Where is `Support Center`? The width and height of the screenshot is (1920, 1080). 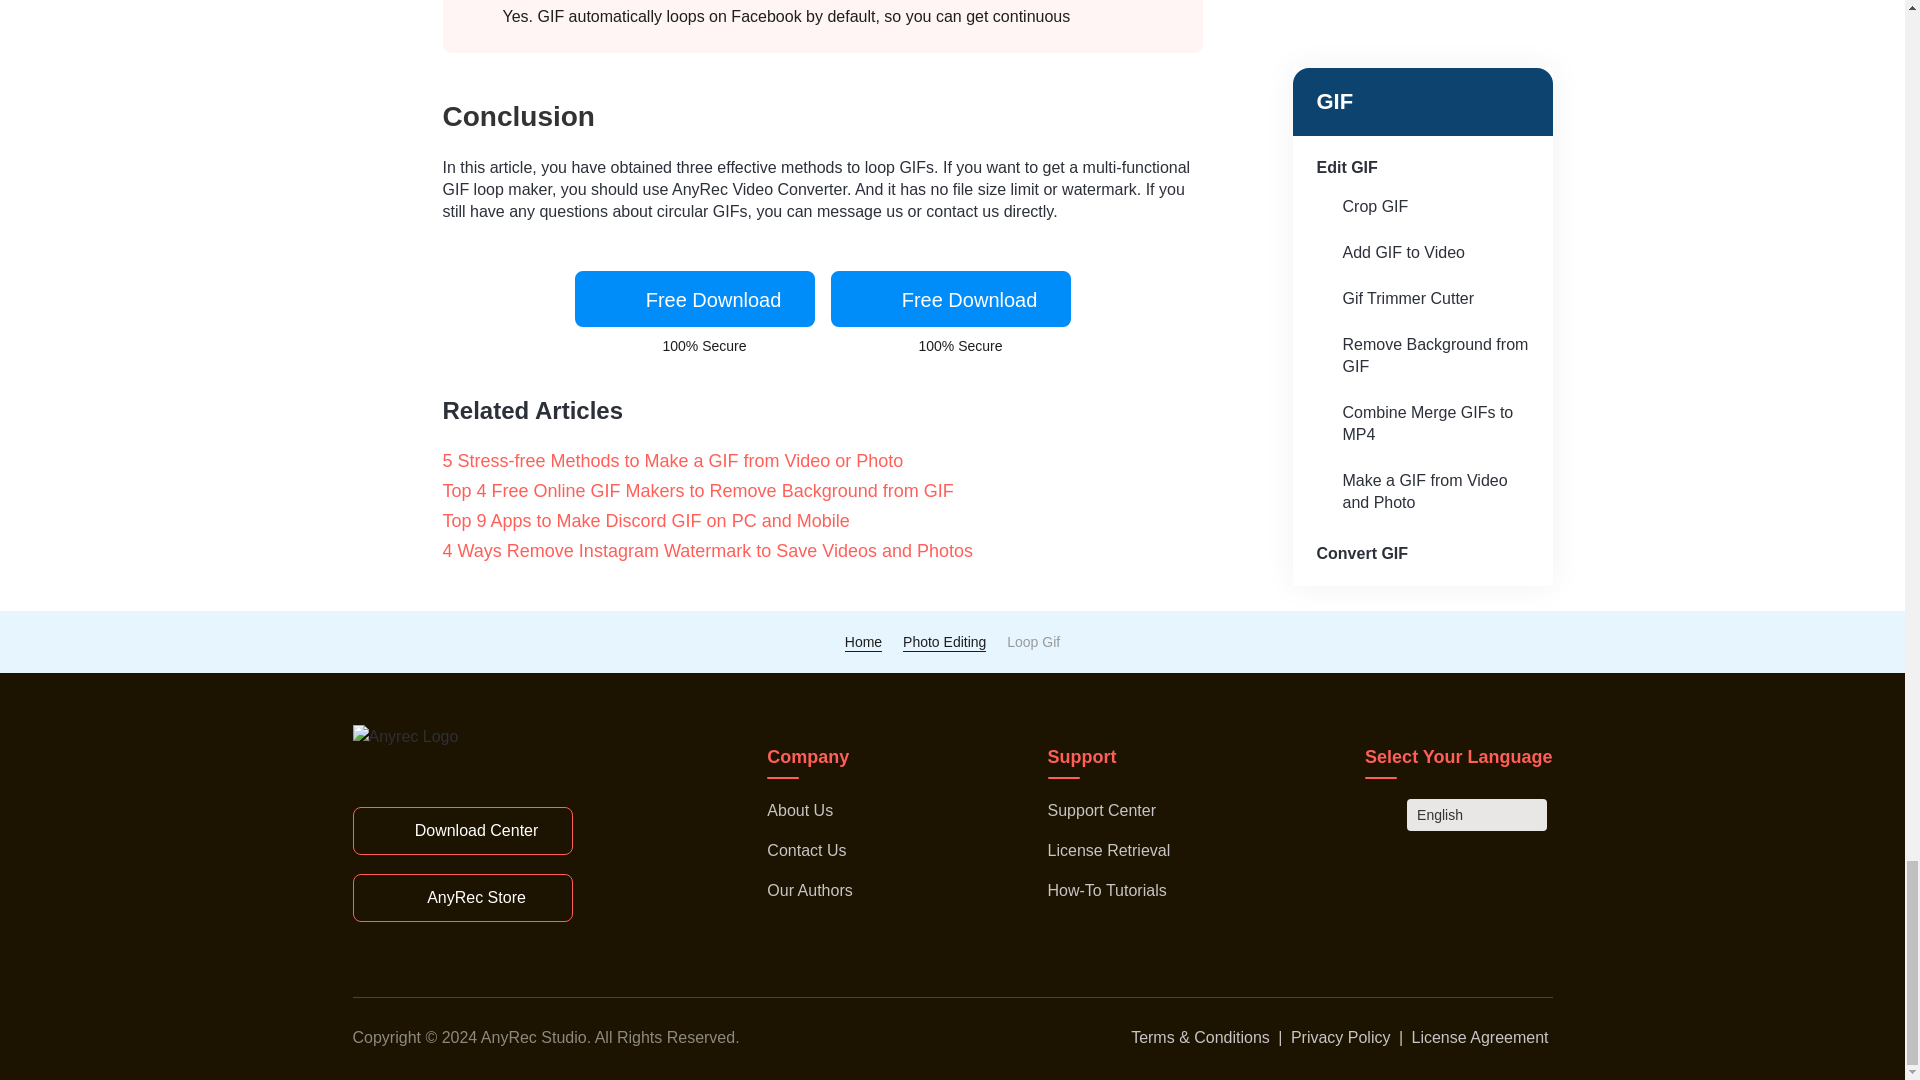 Support Center is located at coordinates (1102, 810).